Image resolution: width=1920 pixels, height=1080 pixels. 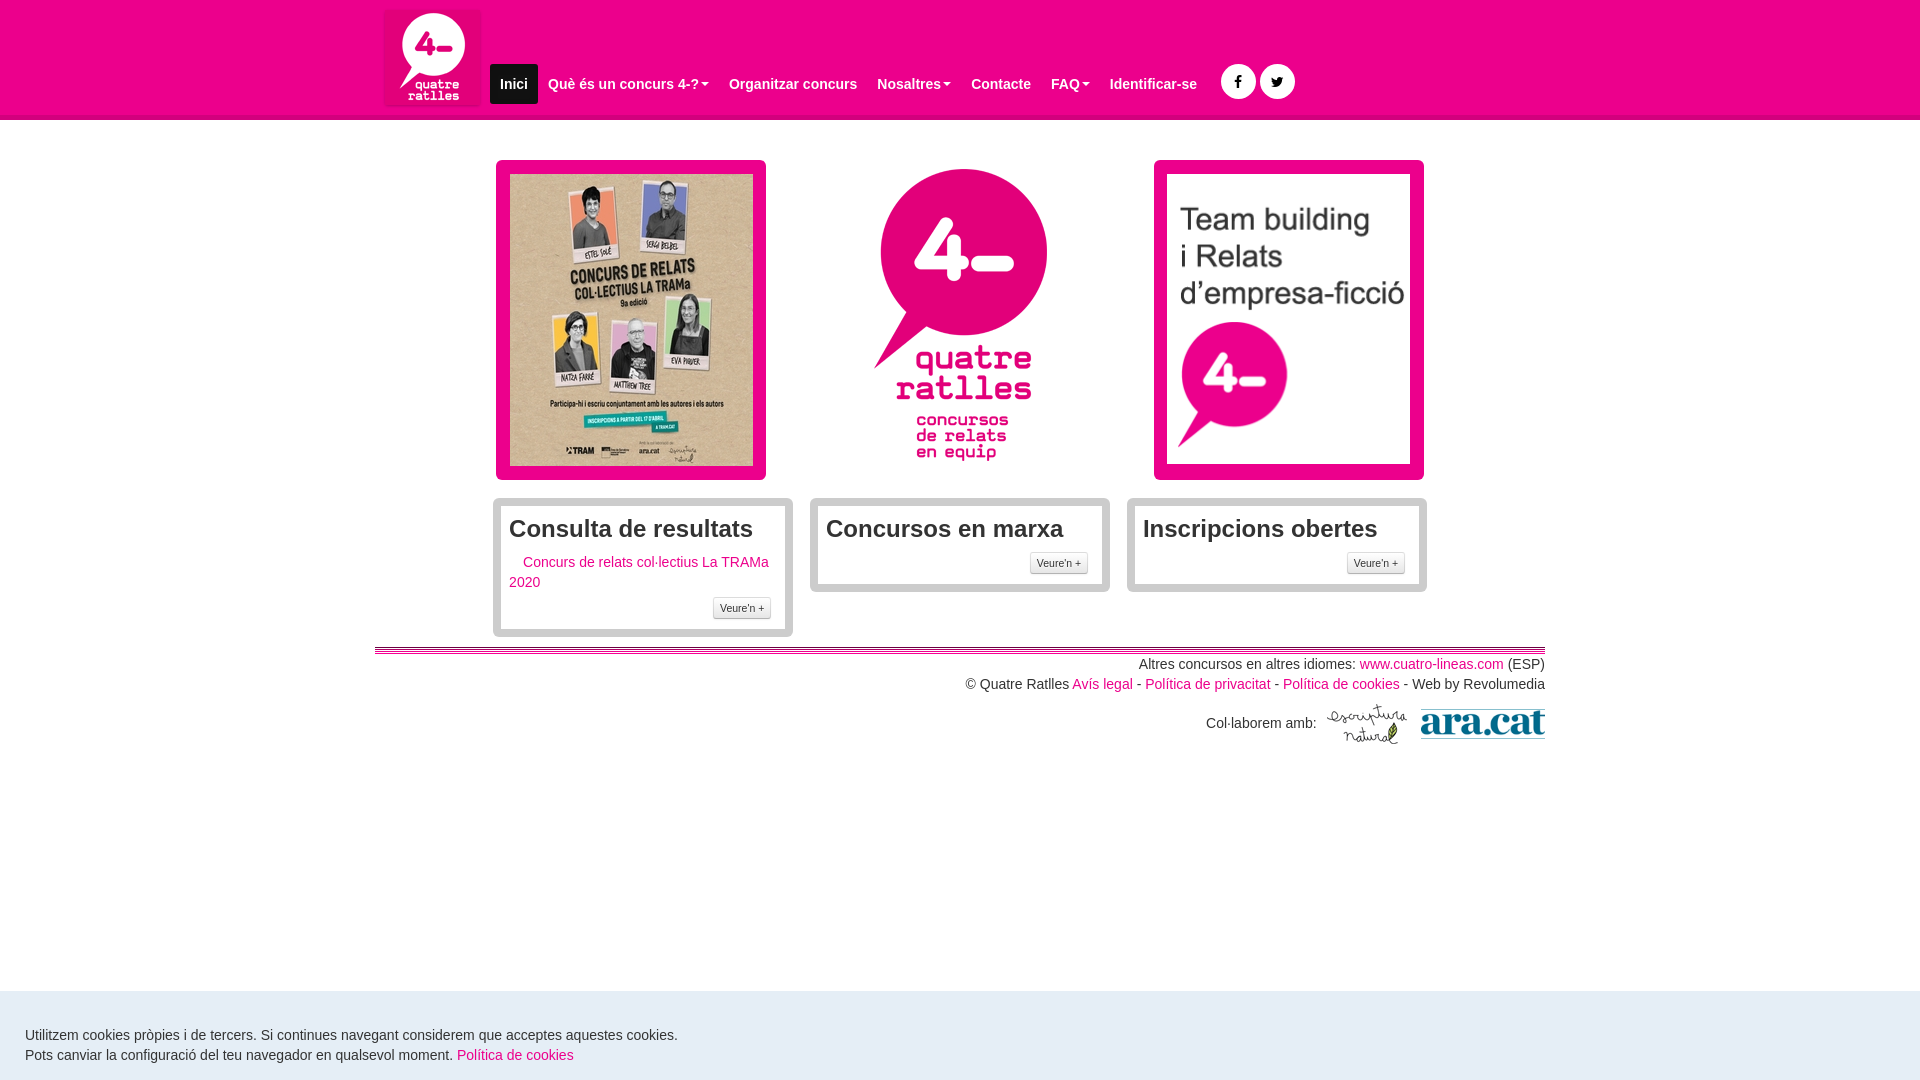 I want to click on Revolumedia, so click(x=1504, y=684).